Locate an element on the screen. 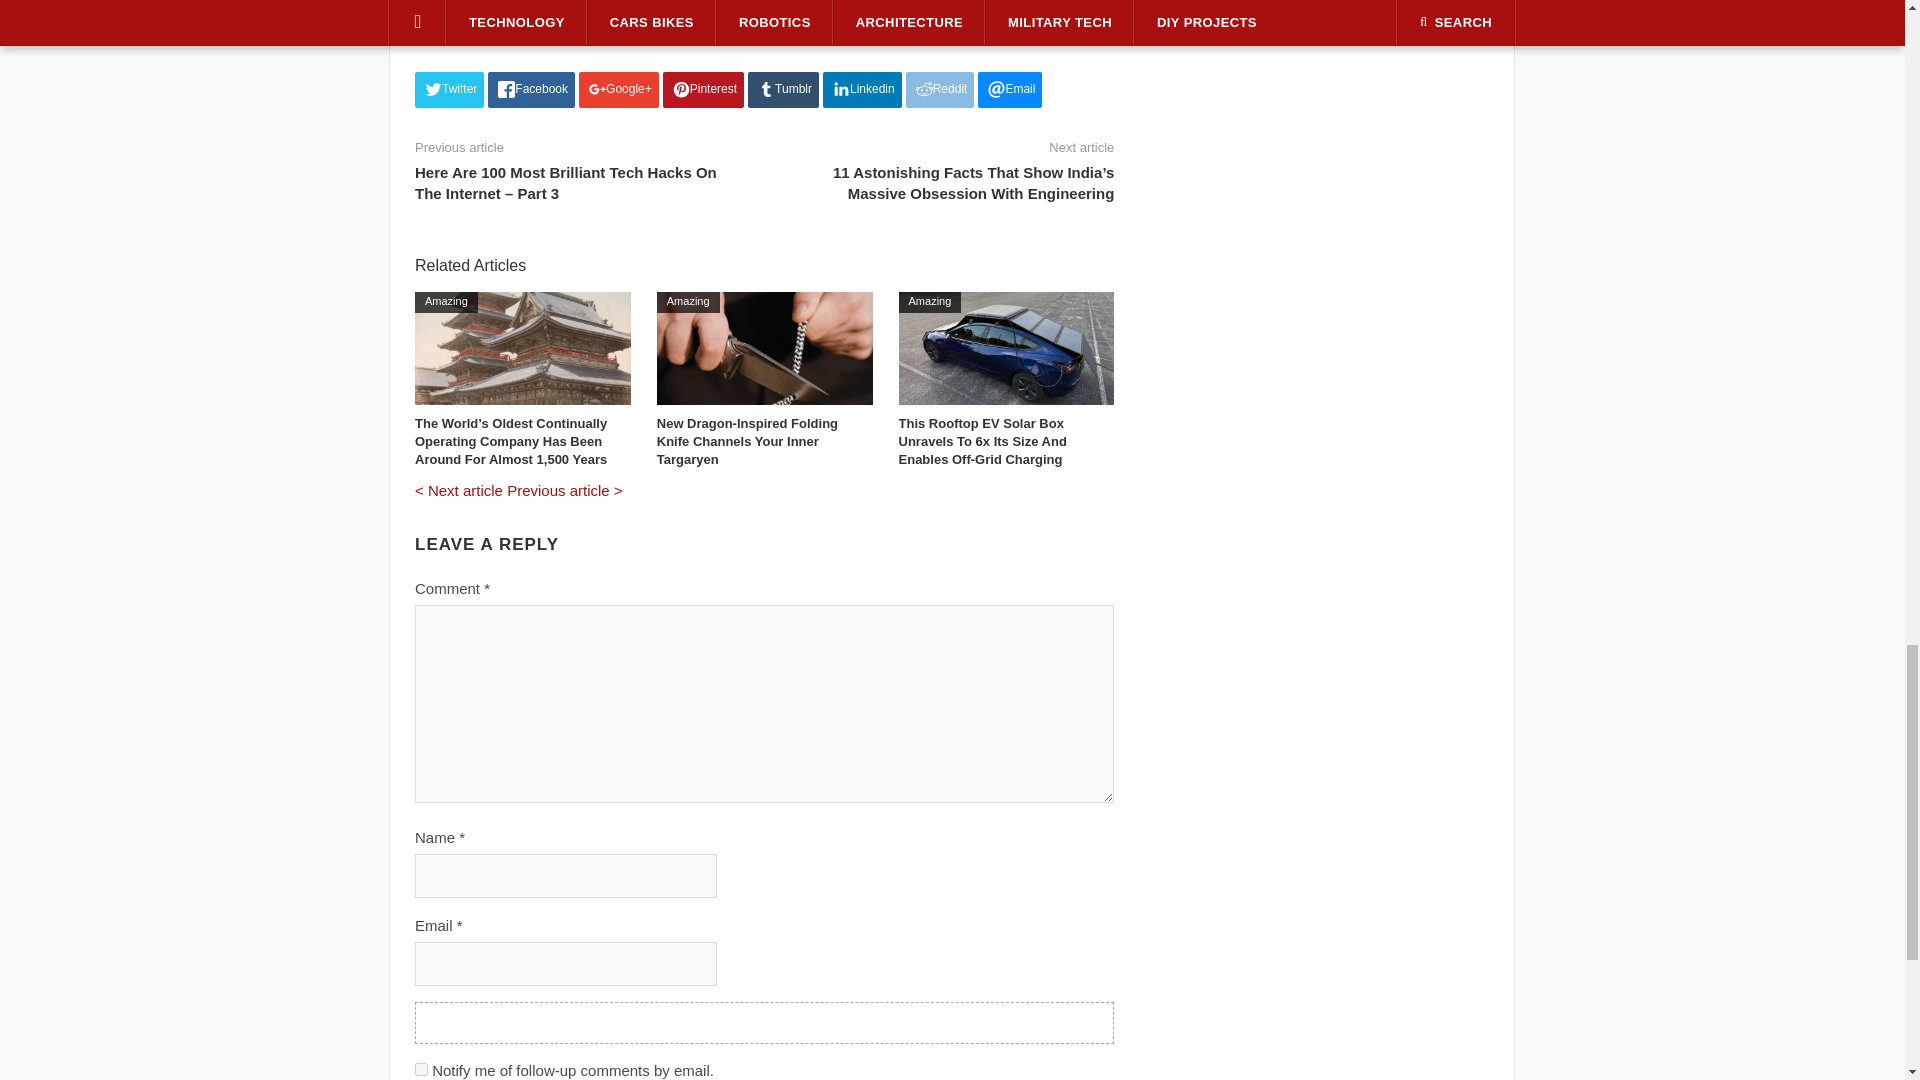 This screenshot has height=1080, width=1920. Reddit is located at coordinates (940, 90).